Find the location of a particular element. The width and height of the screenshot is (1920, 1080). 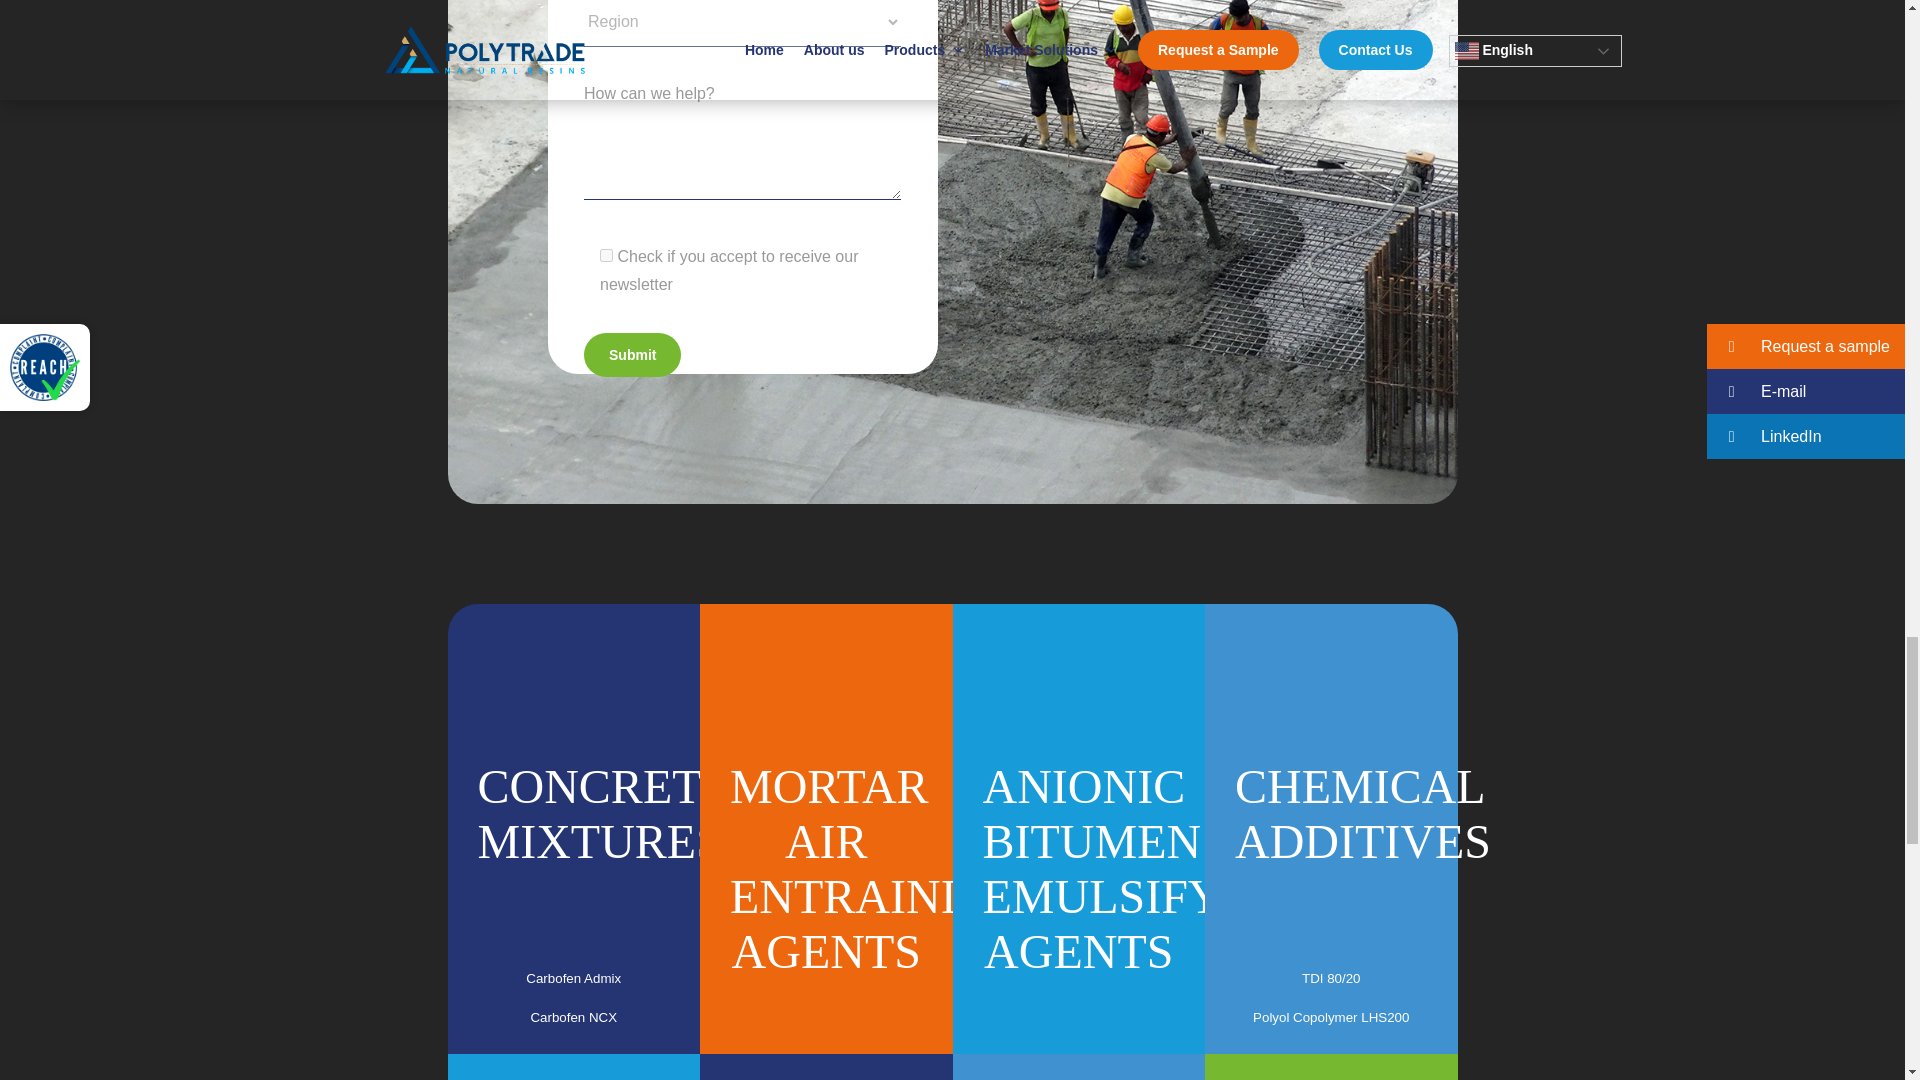

Check if you accept to receive our newsletter is located at coordinates (606, 256).